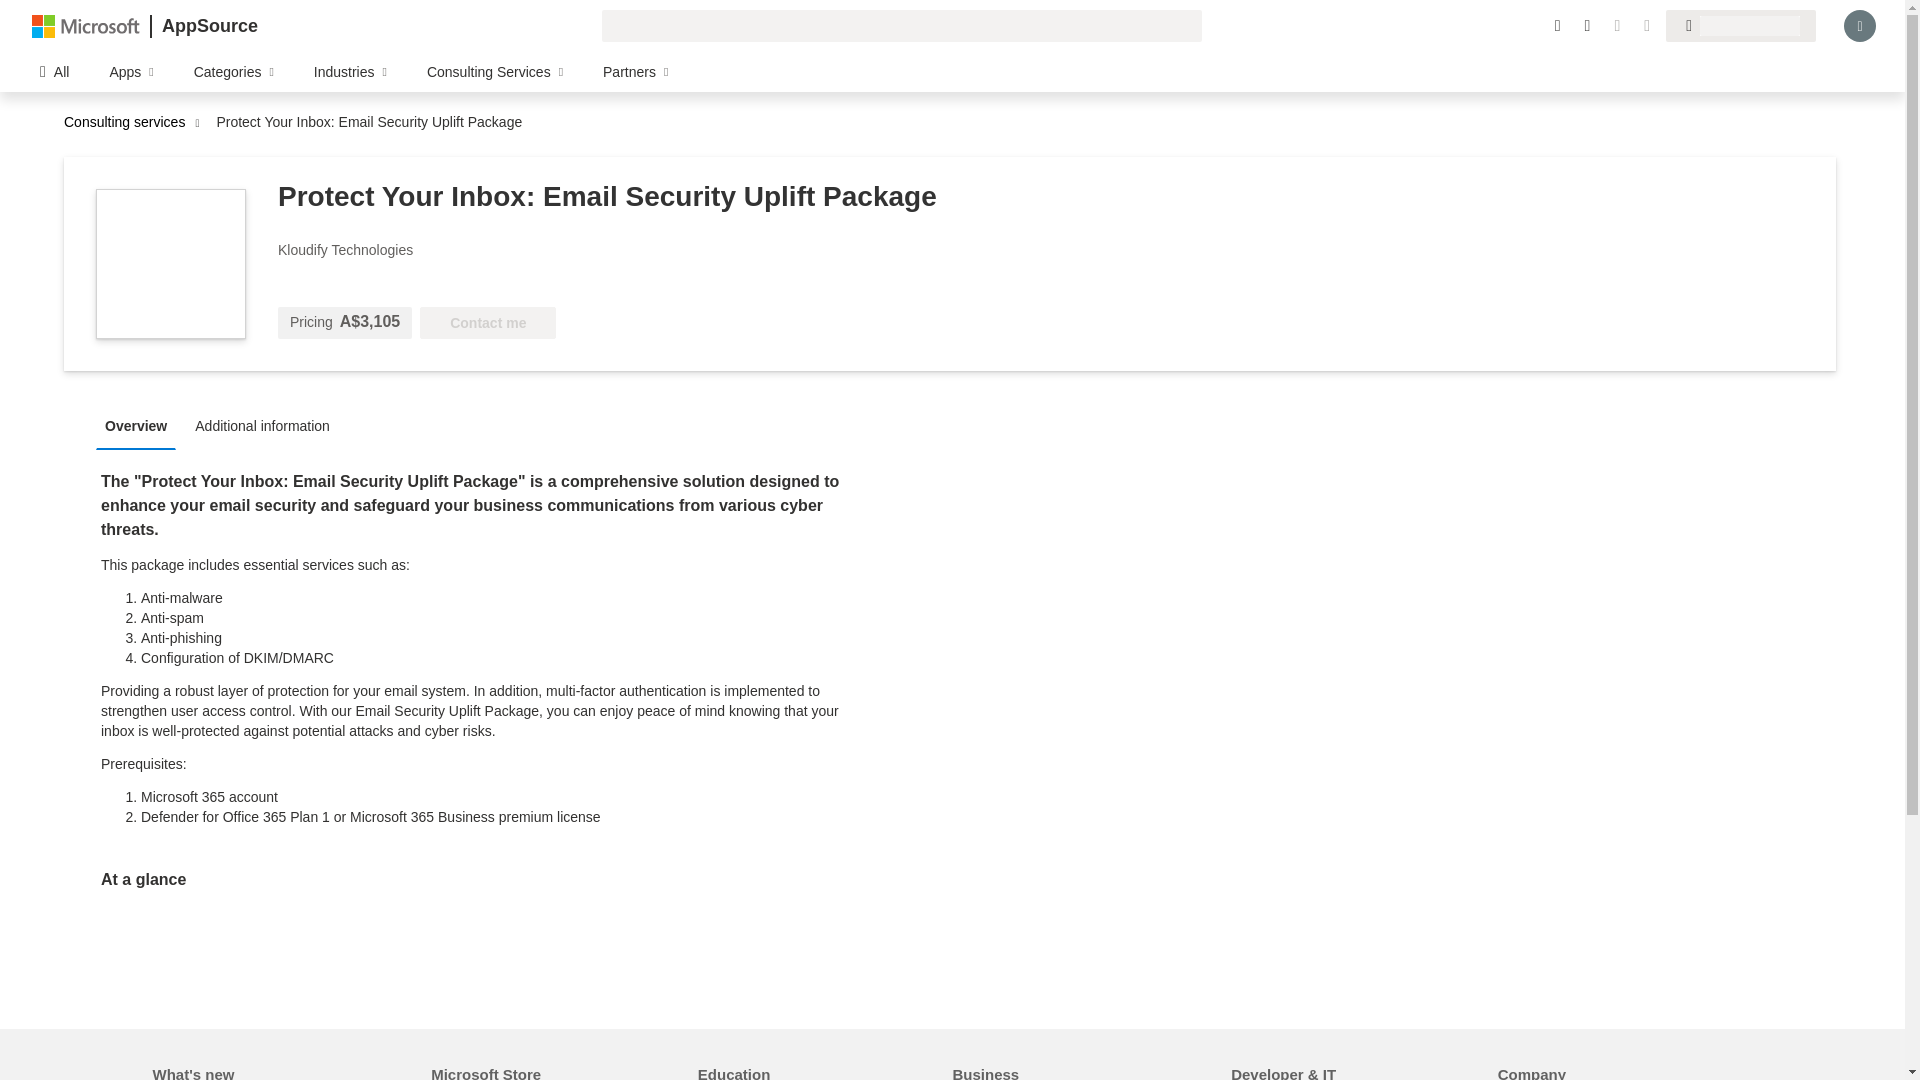 The height and width of the screenshot is (1080, 1920). What do you see at coordinates (209, 26) in the screenshot?
I see `AppSource` at bounding box center [209, 26].